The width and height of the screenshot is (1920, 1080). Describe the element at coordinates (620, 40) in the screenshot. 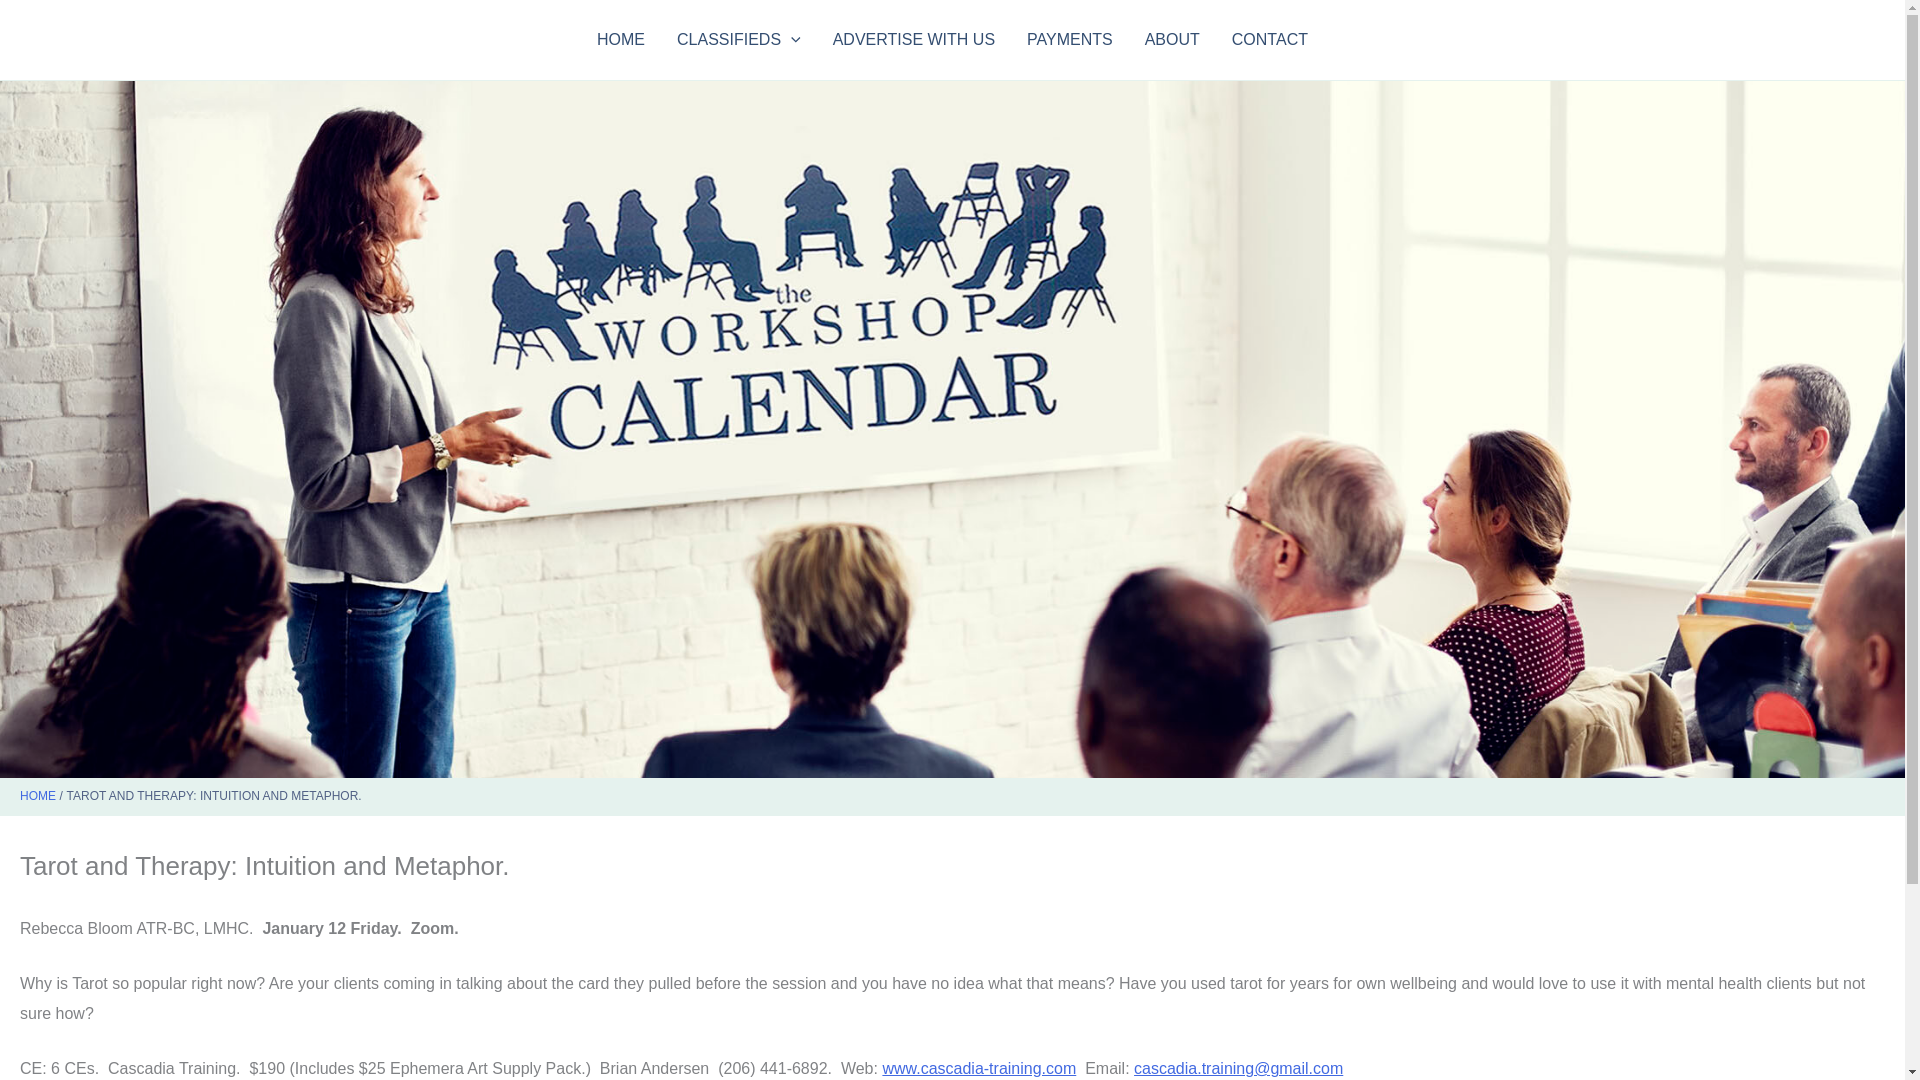

I see `HOME` at that location.